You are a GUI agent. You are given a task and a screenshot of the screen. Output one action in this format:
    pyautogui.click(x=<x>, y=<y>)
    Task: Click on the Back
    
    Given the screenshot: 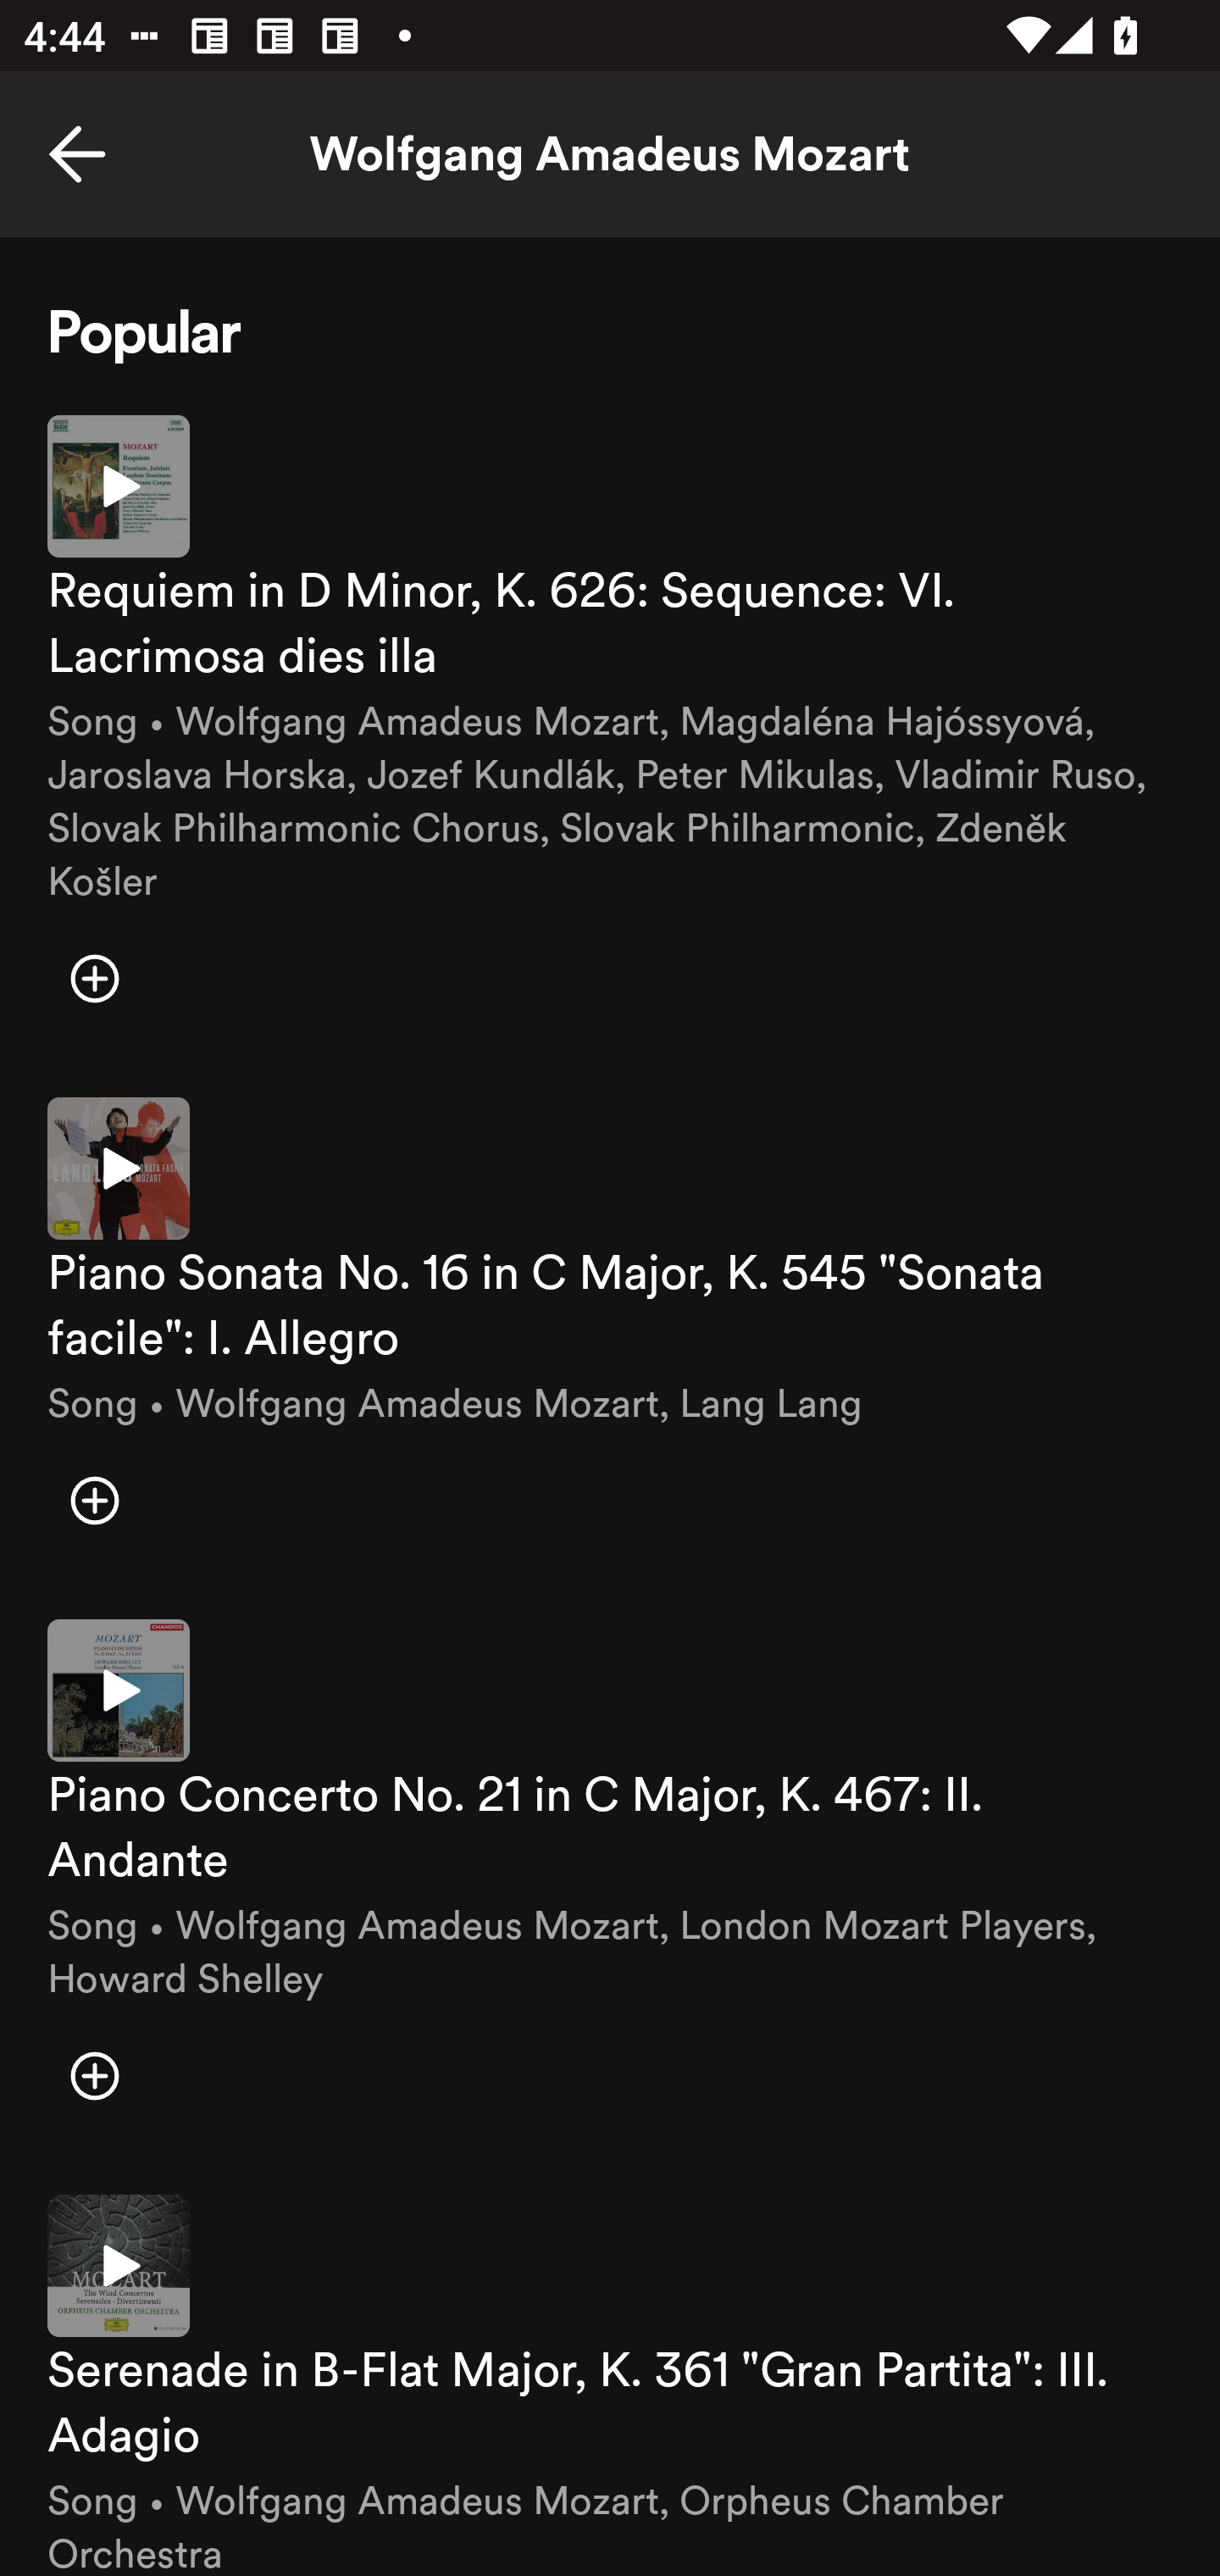 What is the action you would take?
    pyautogui.click(x=77, y=154)
    